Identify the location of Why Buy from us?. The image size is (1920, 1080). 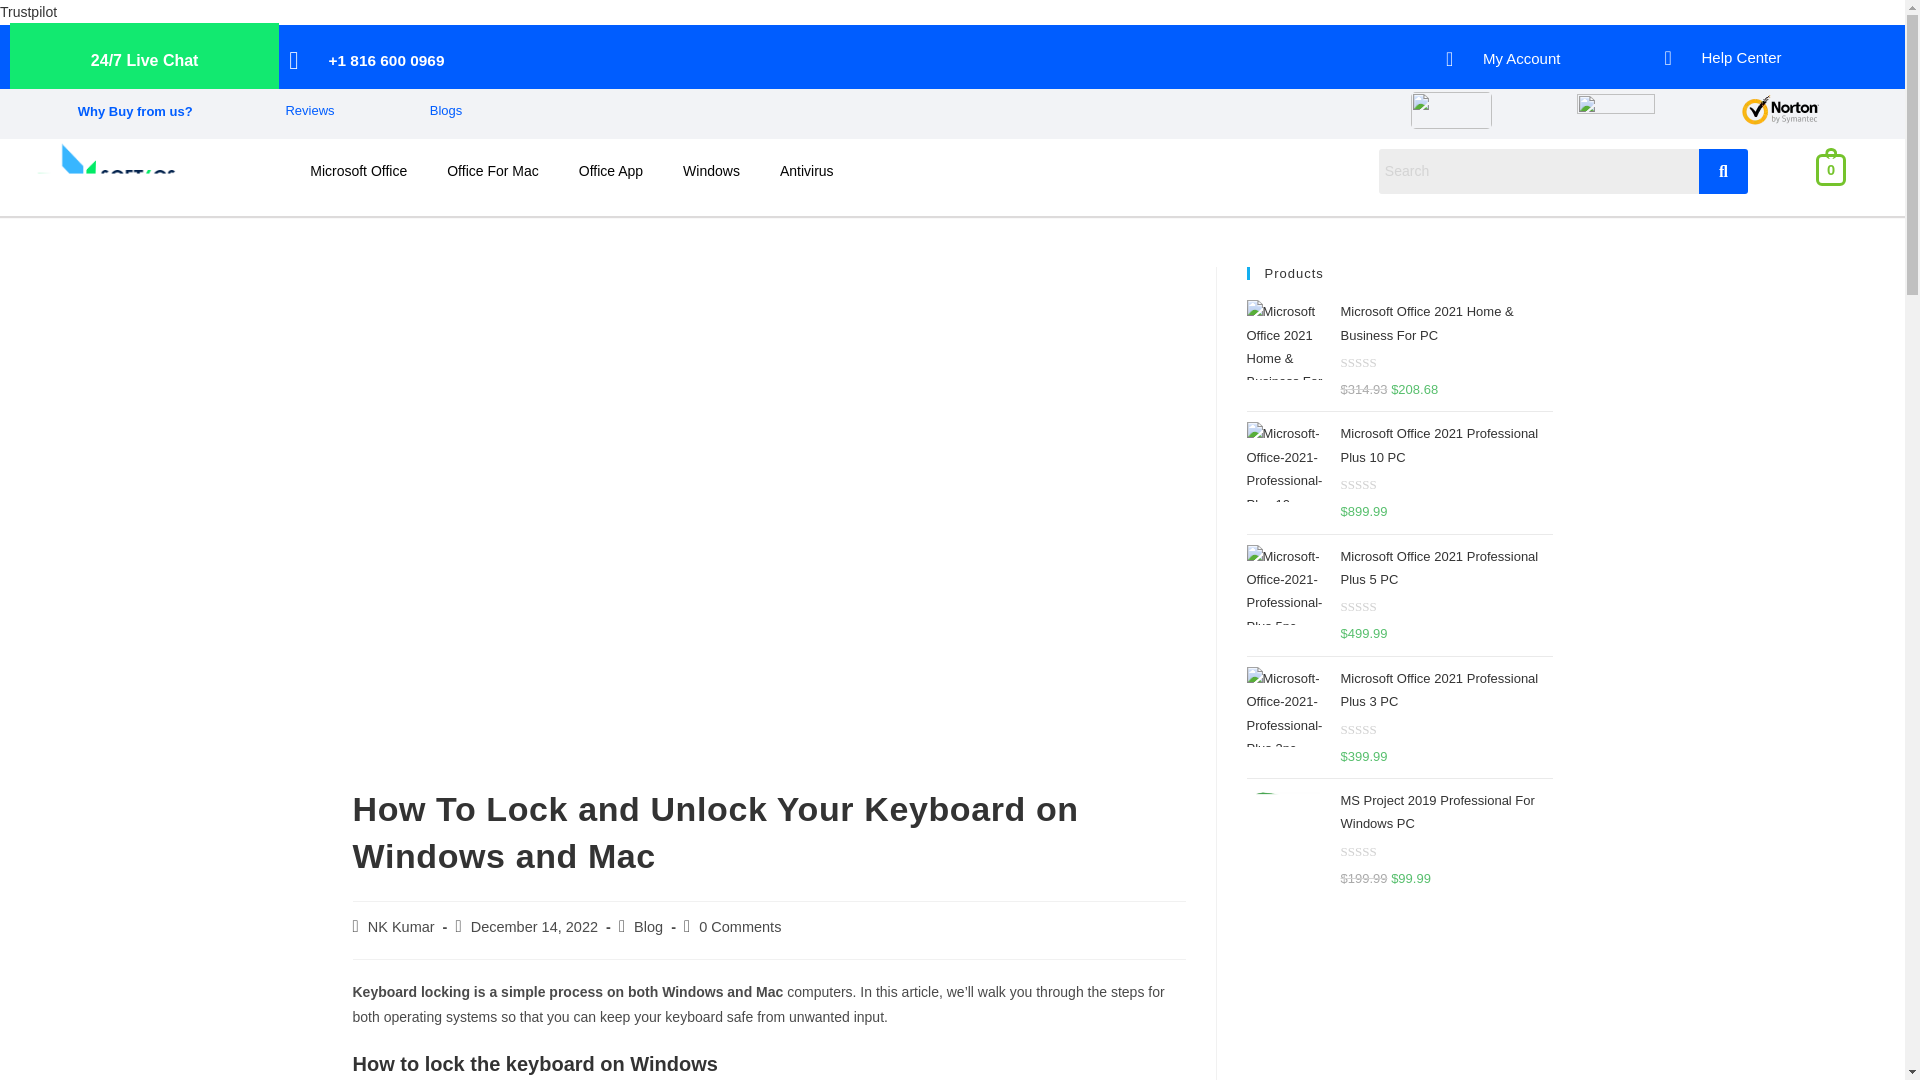
(136, 110).